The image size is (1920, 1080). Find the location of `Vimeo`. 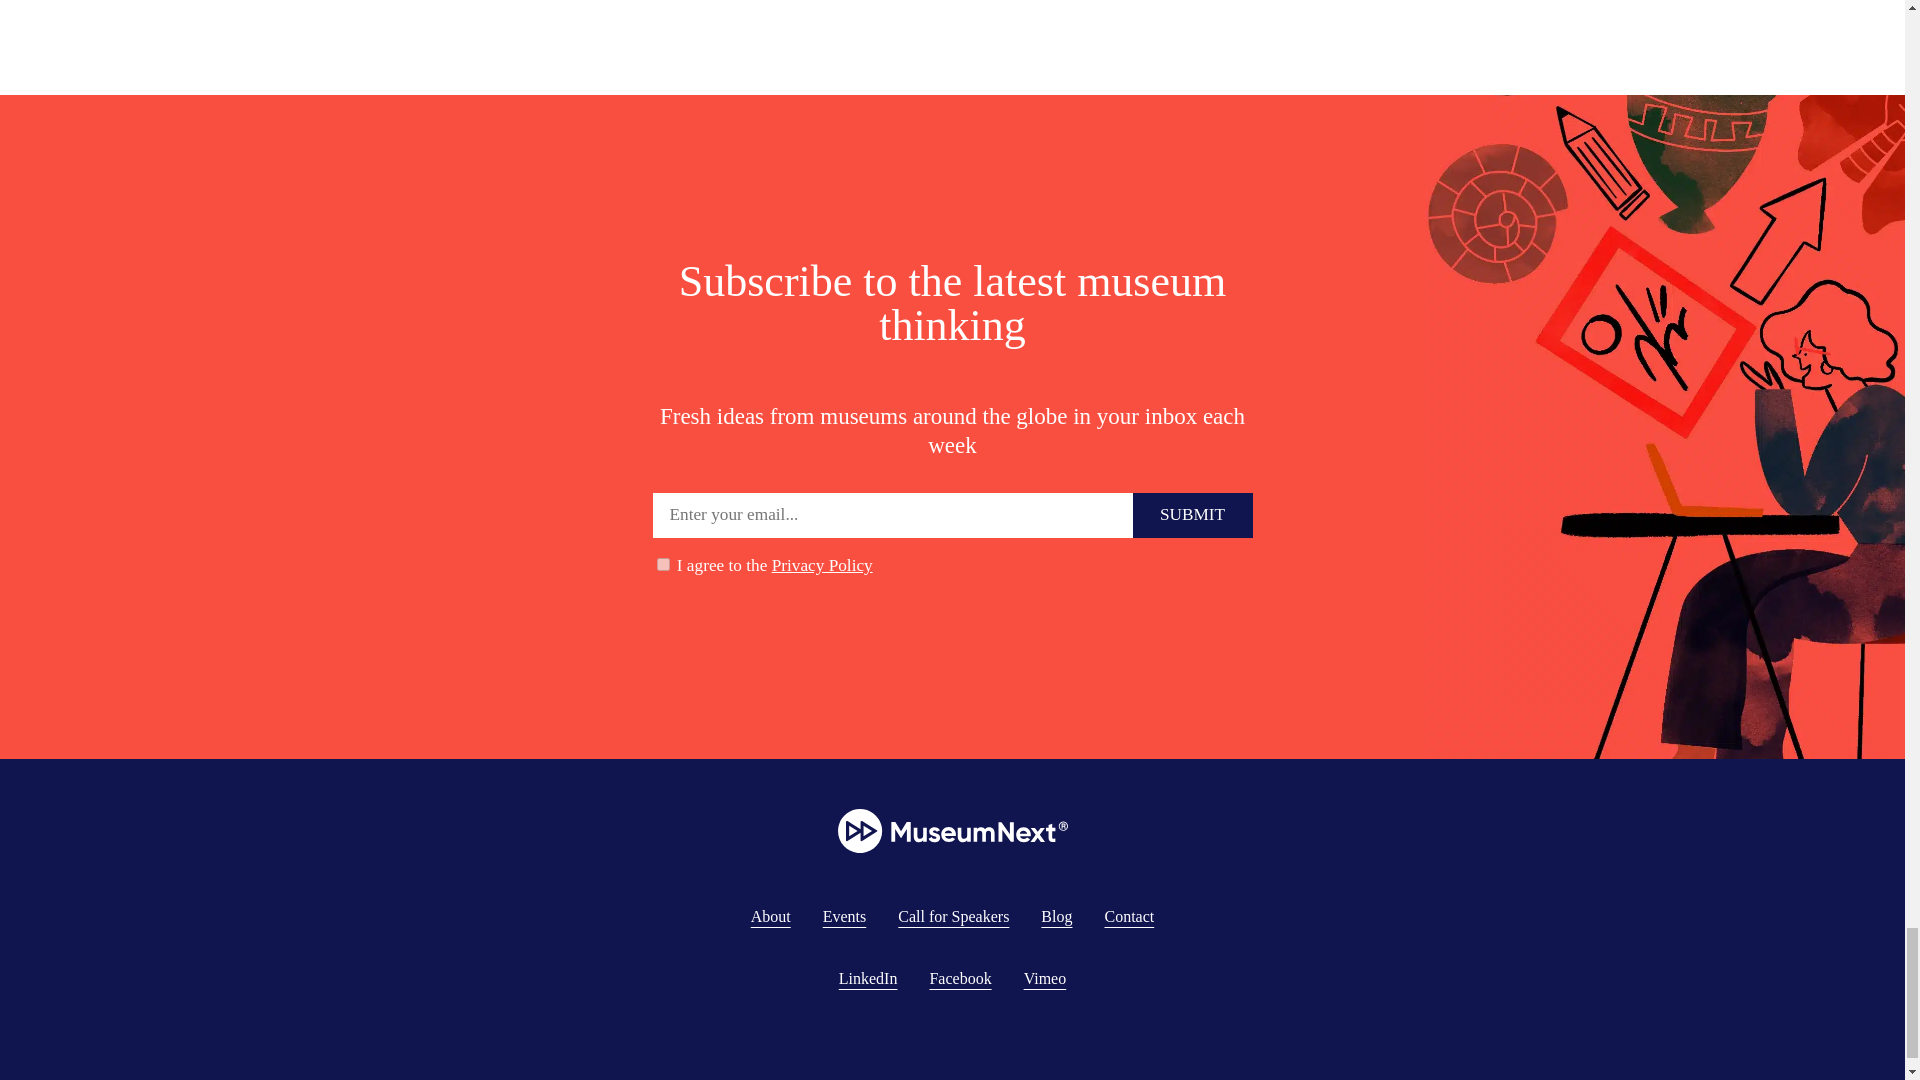

Vimeo is located at coordinates (1045, 978).